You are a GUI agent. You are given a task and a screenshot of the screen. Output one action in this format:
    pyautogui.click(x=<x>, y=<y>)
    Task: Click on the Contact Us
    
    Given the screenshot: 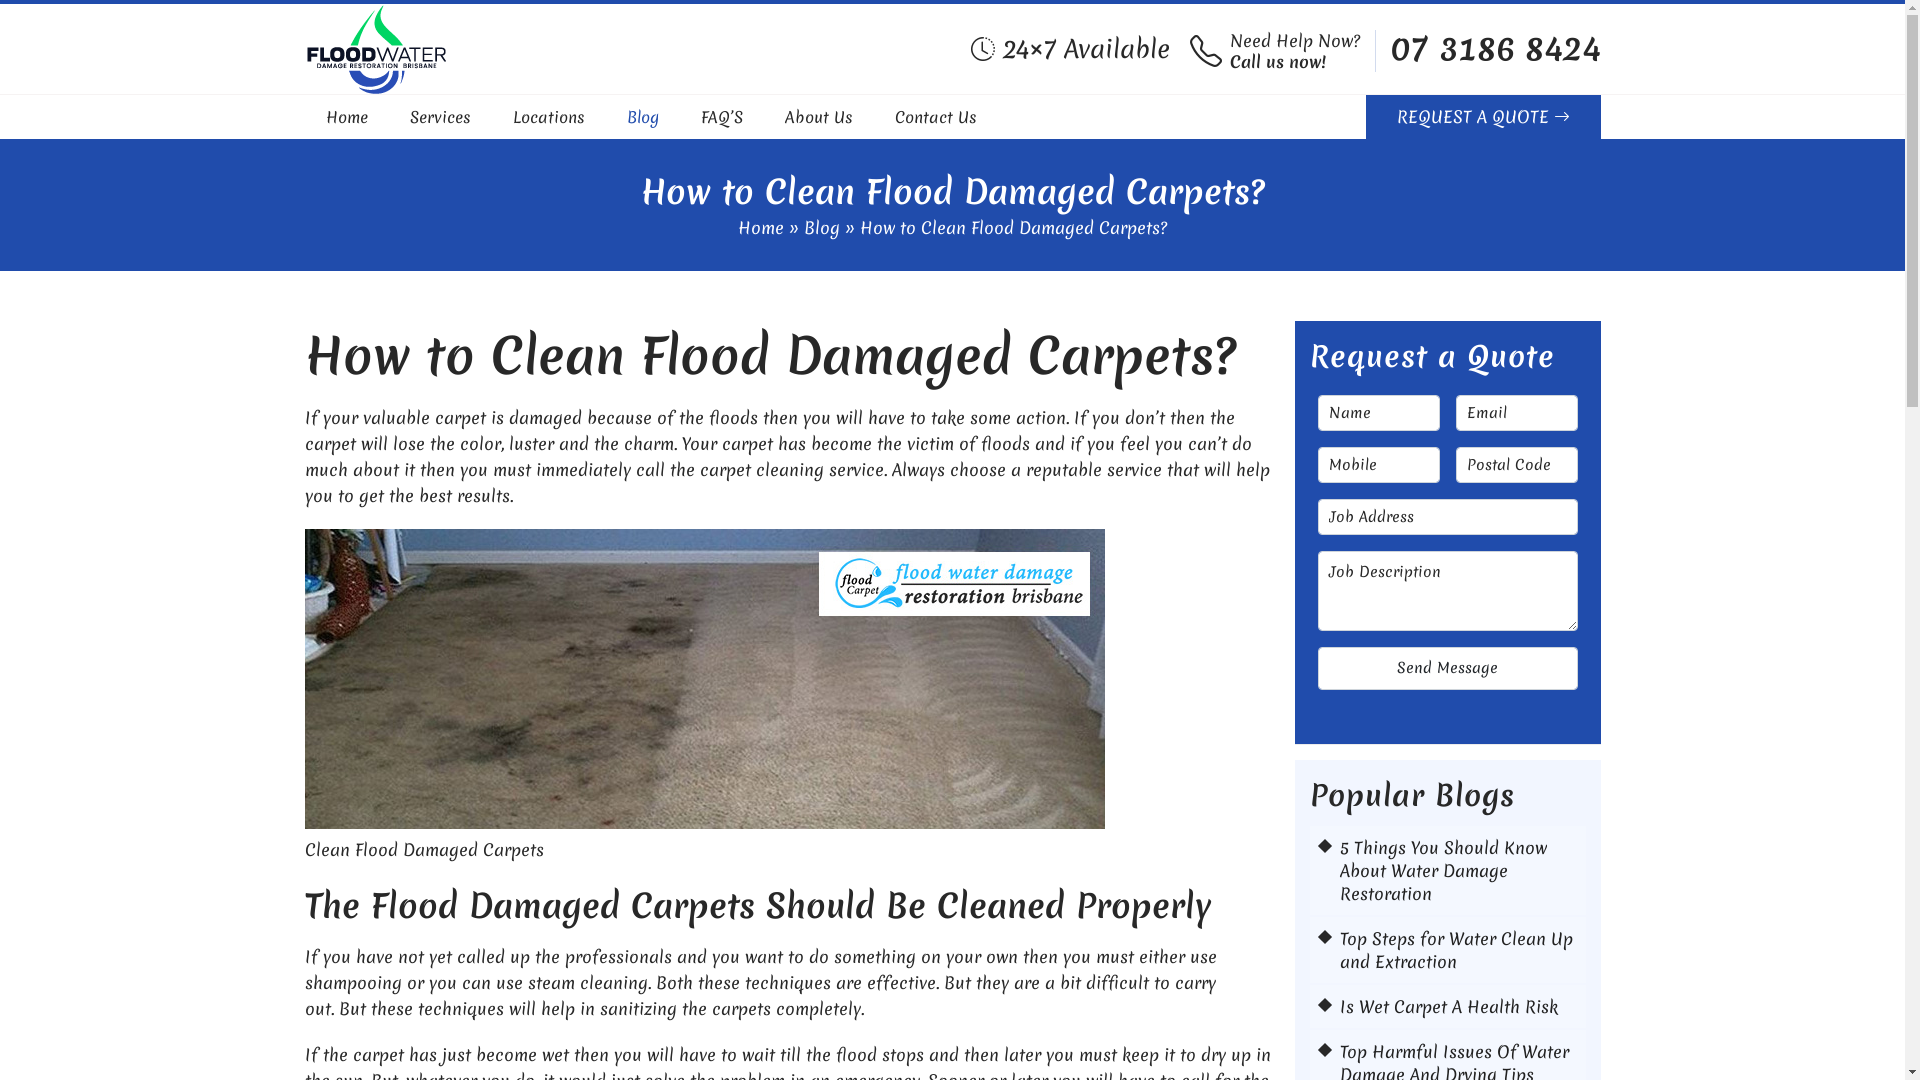 What is the action you would take?
    pyautogui.click(x=935, y=117)
    